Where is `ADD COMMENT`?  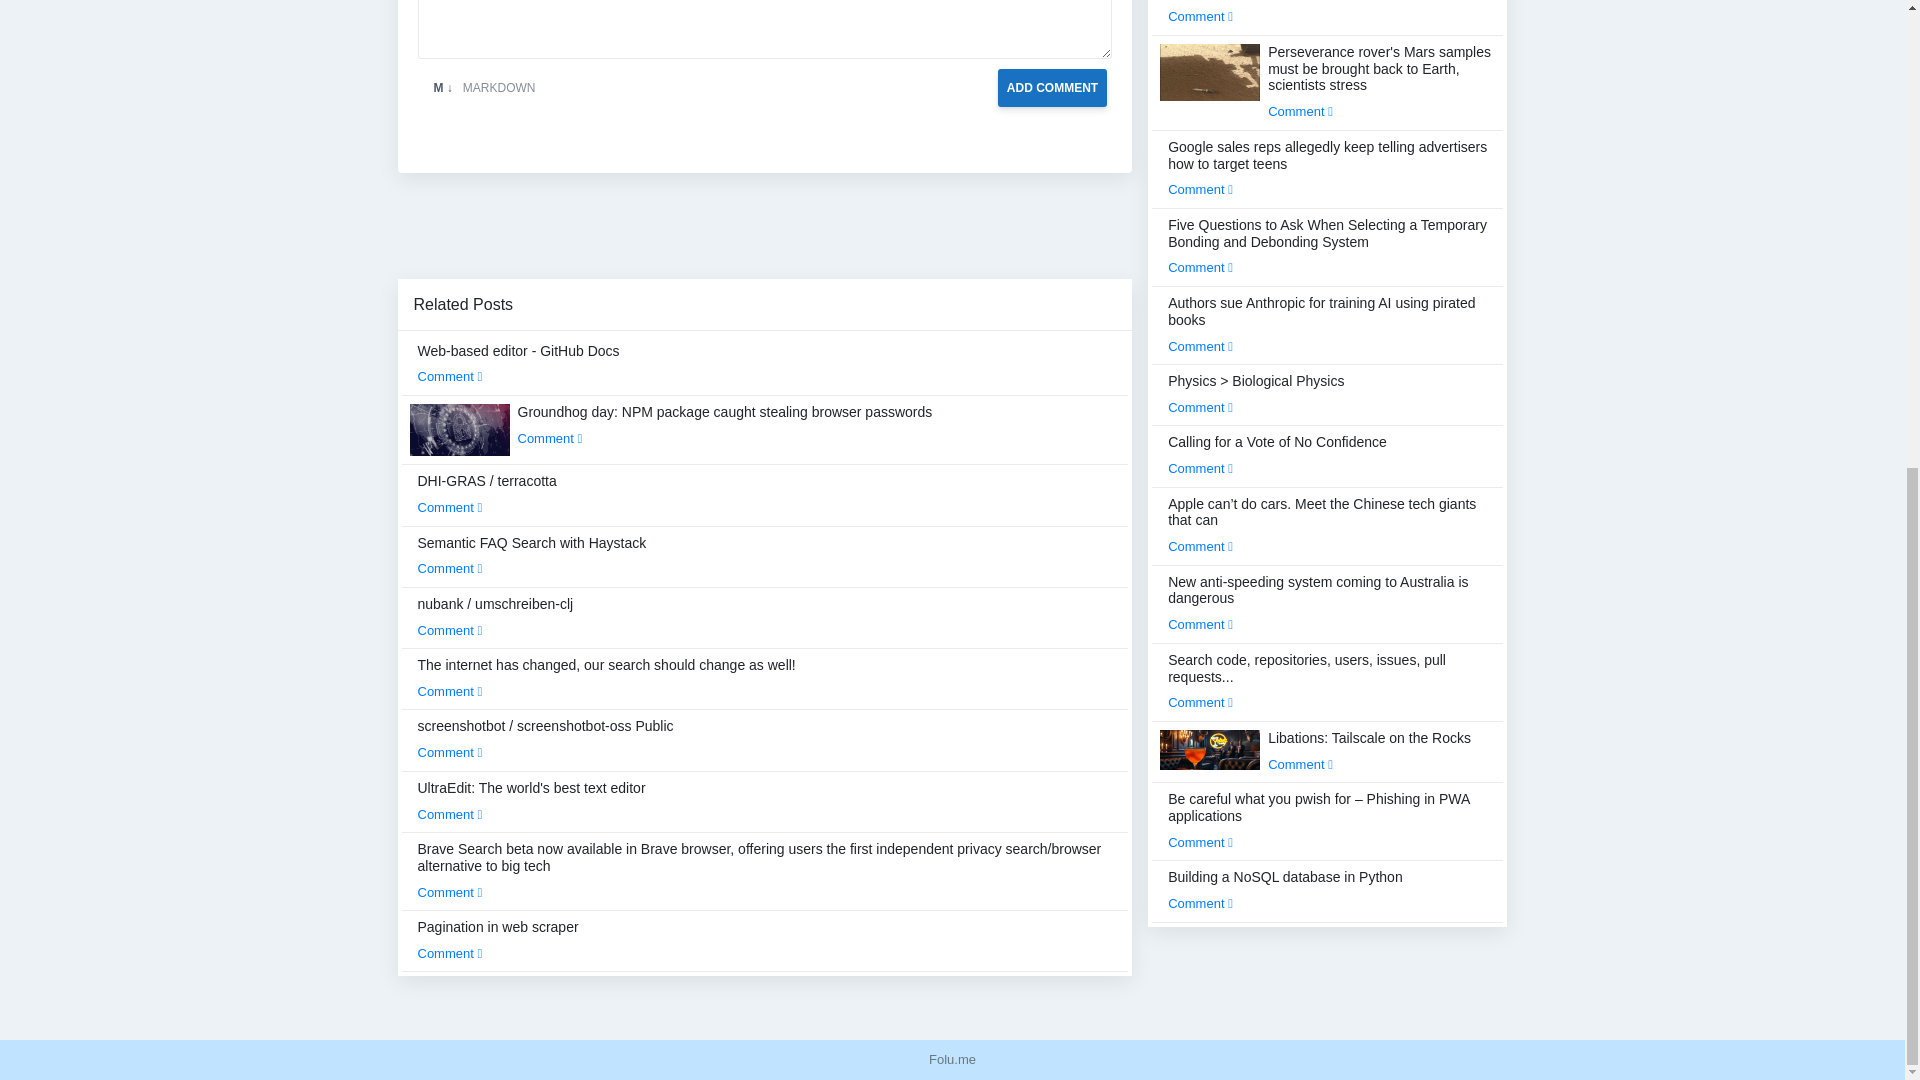
ADD COMMENT is located at coordinates (1052, 86).